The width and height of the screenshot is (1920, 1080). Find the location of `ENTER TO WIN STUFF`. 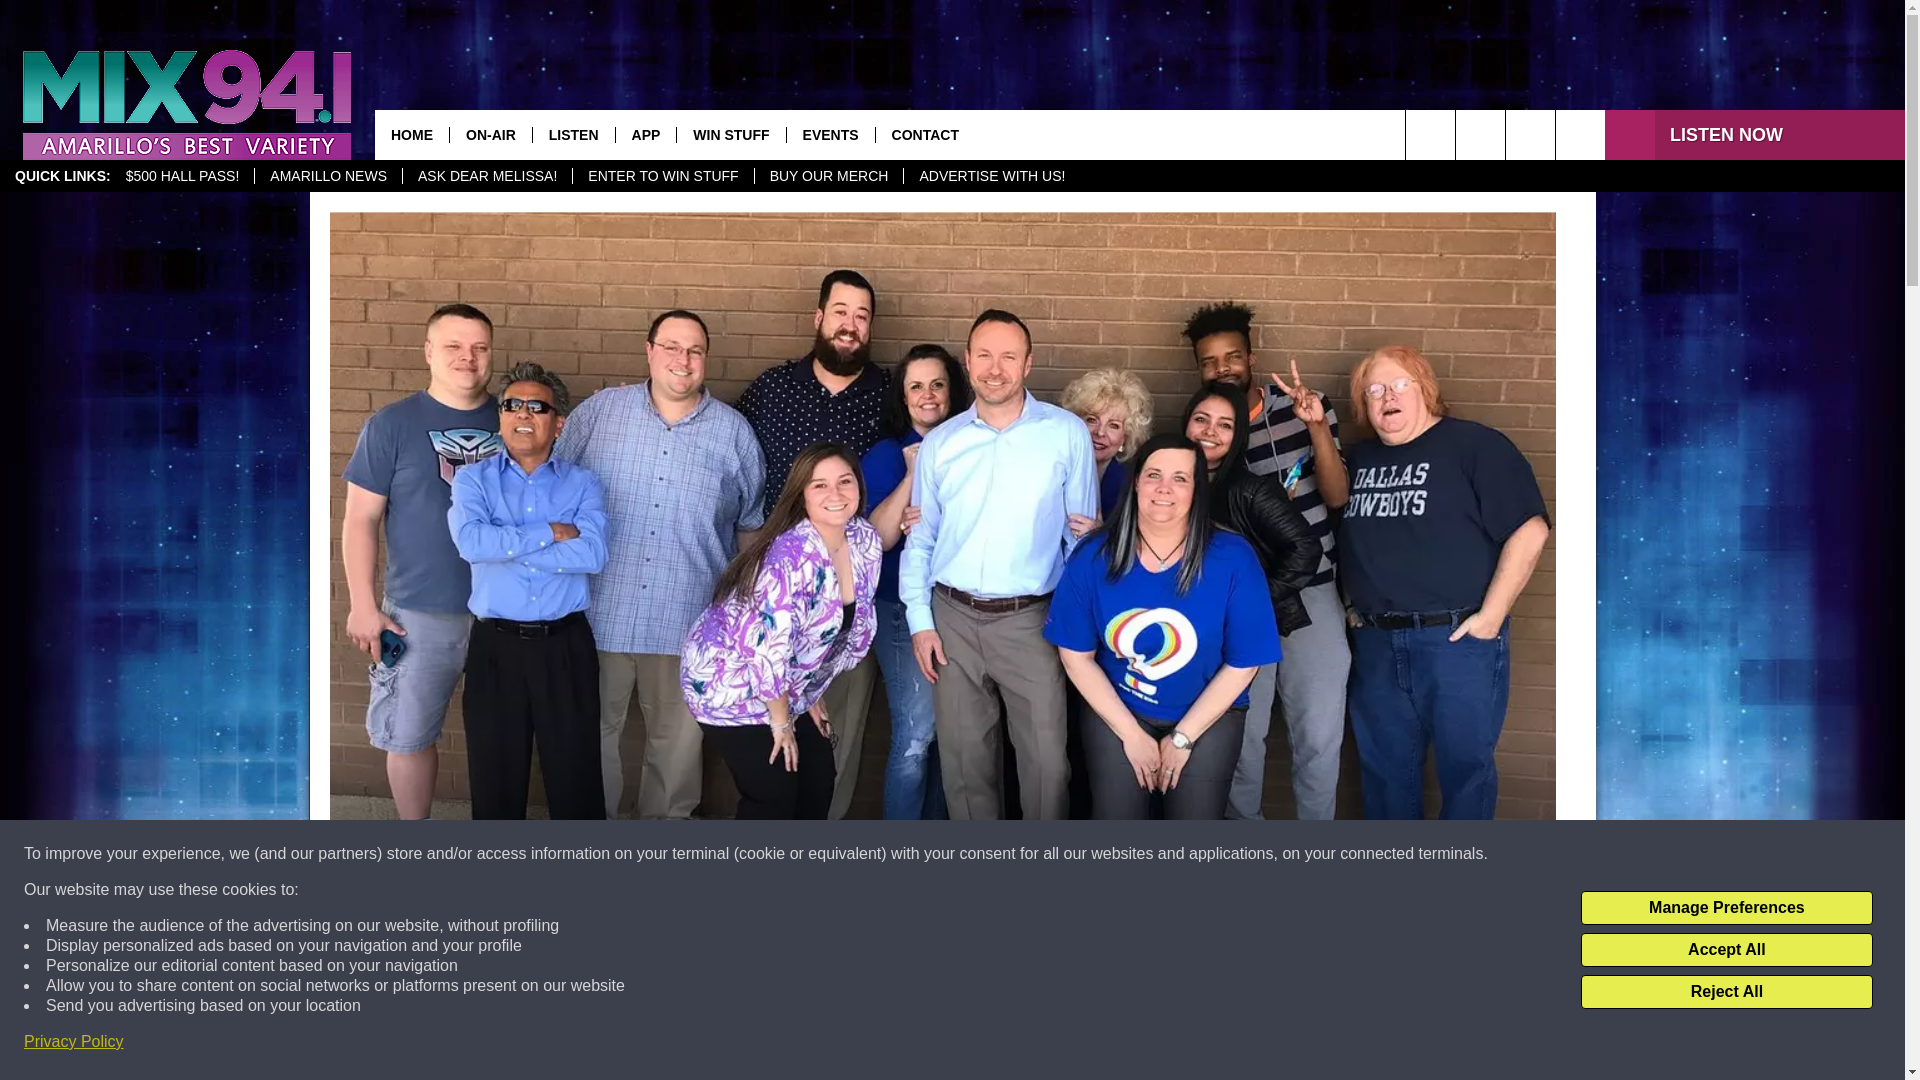

ENTER TO WIN STUFF is located at coordinates (662, 176).